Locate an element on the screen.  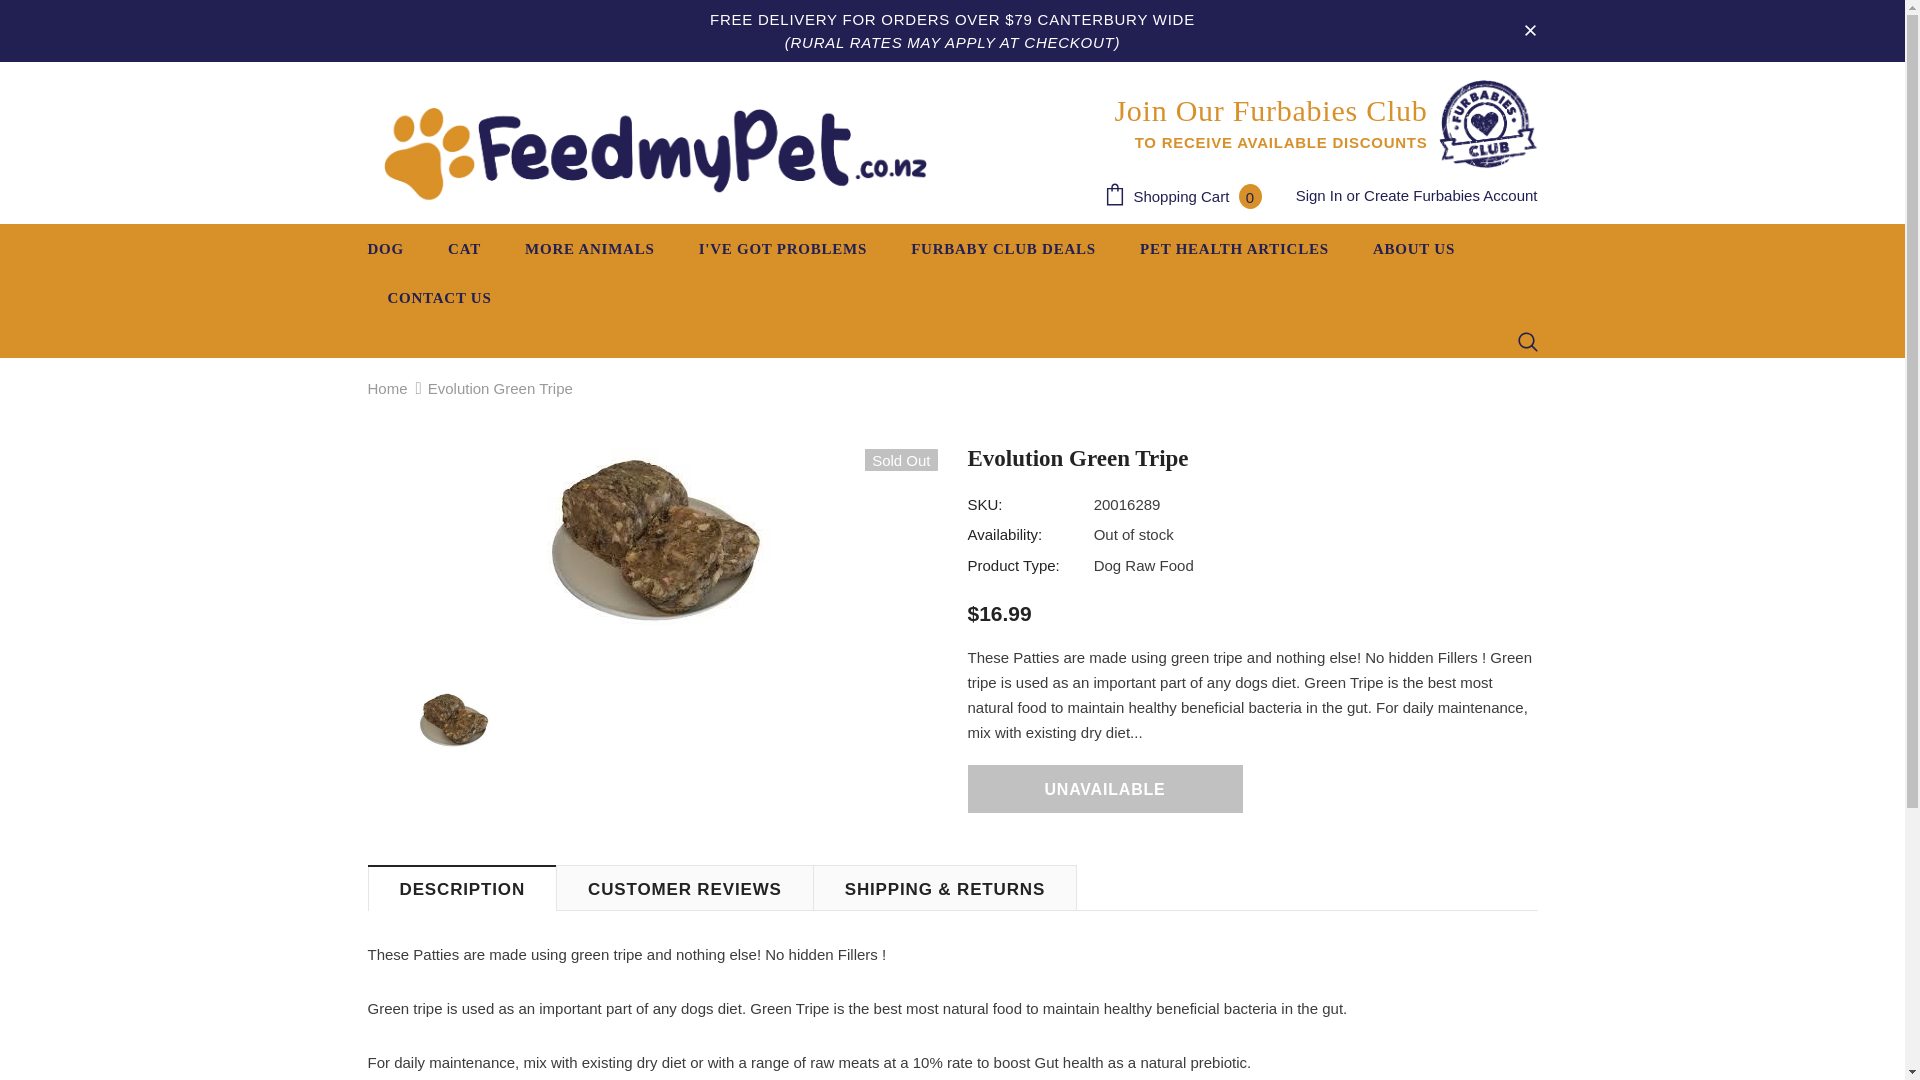
Create Furbabies Account is located at coordinates (1320, 123).